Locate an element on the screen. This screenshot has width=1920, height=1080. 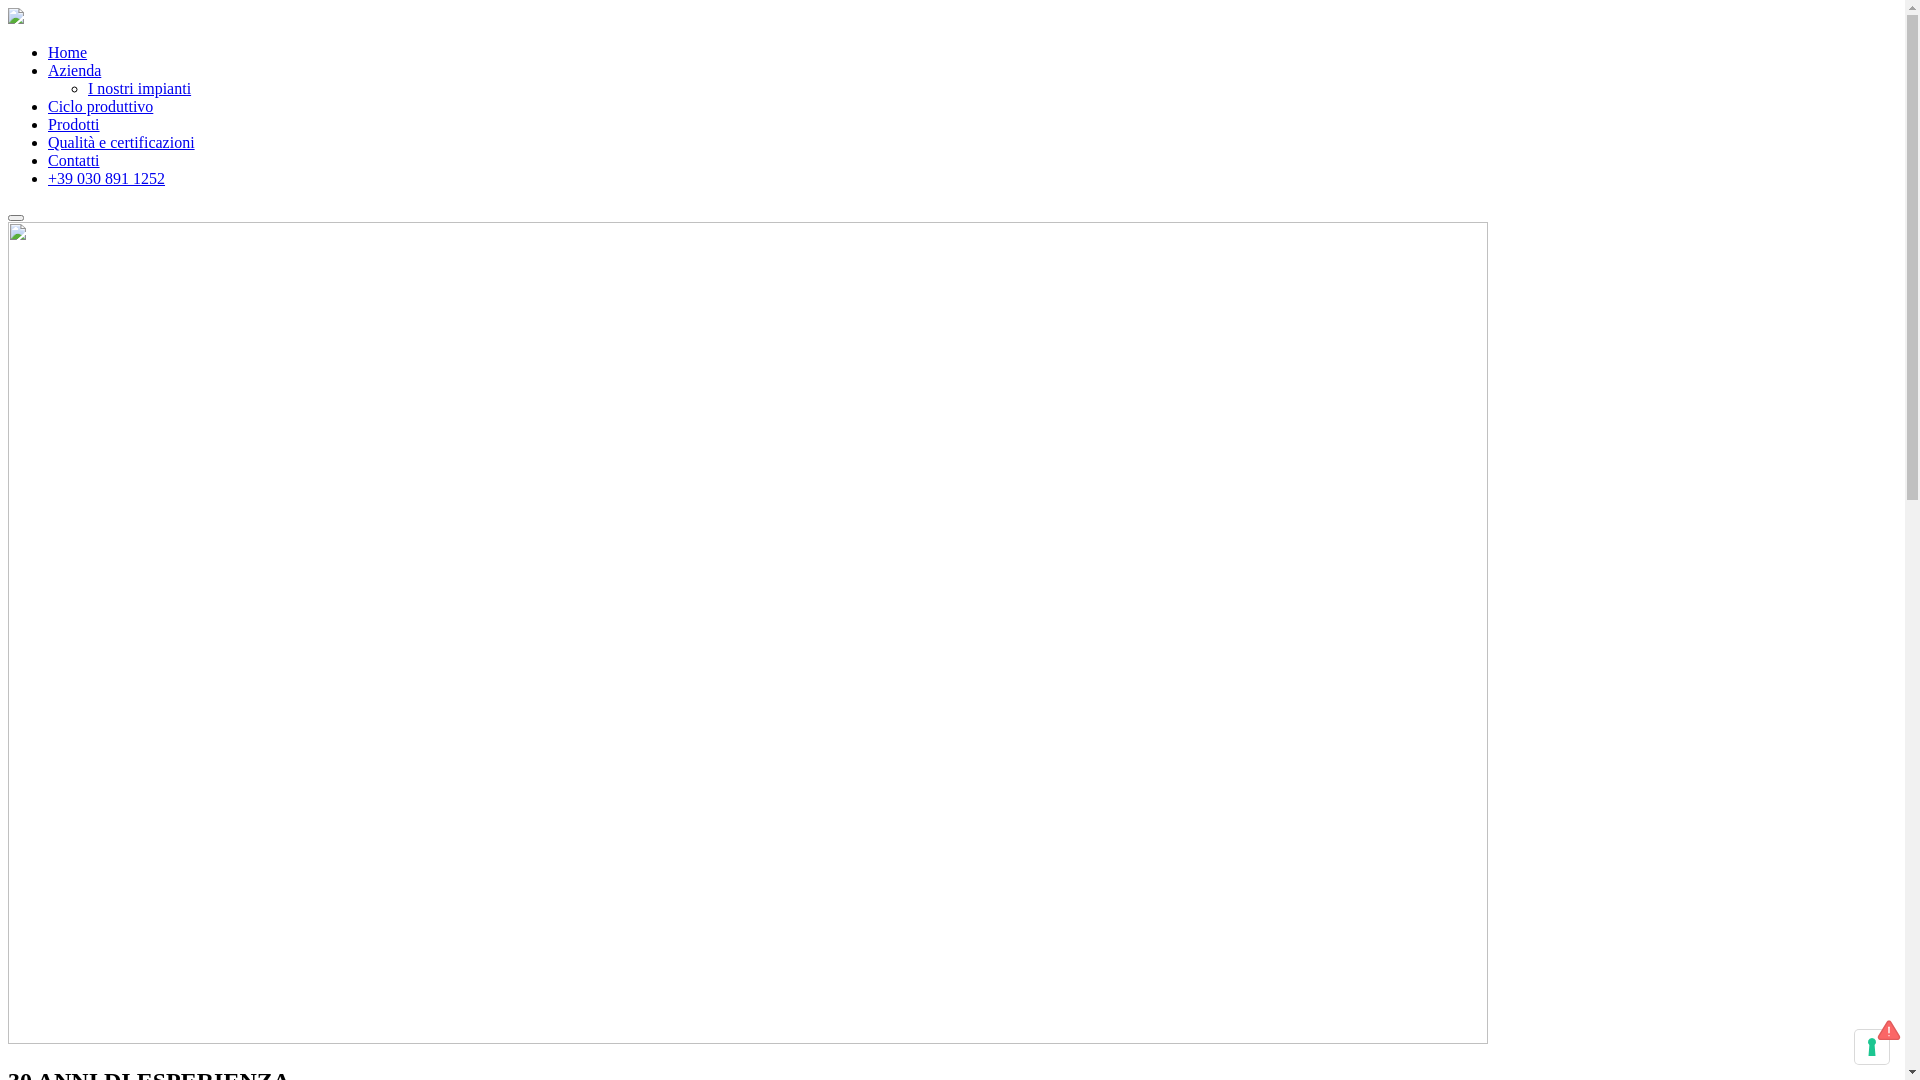
I nostri impianti is located at coordinates (140, 88).